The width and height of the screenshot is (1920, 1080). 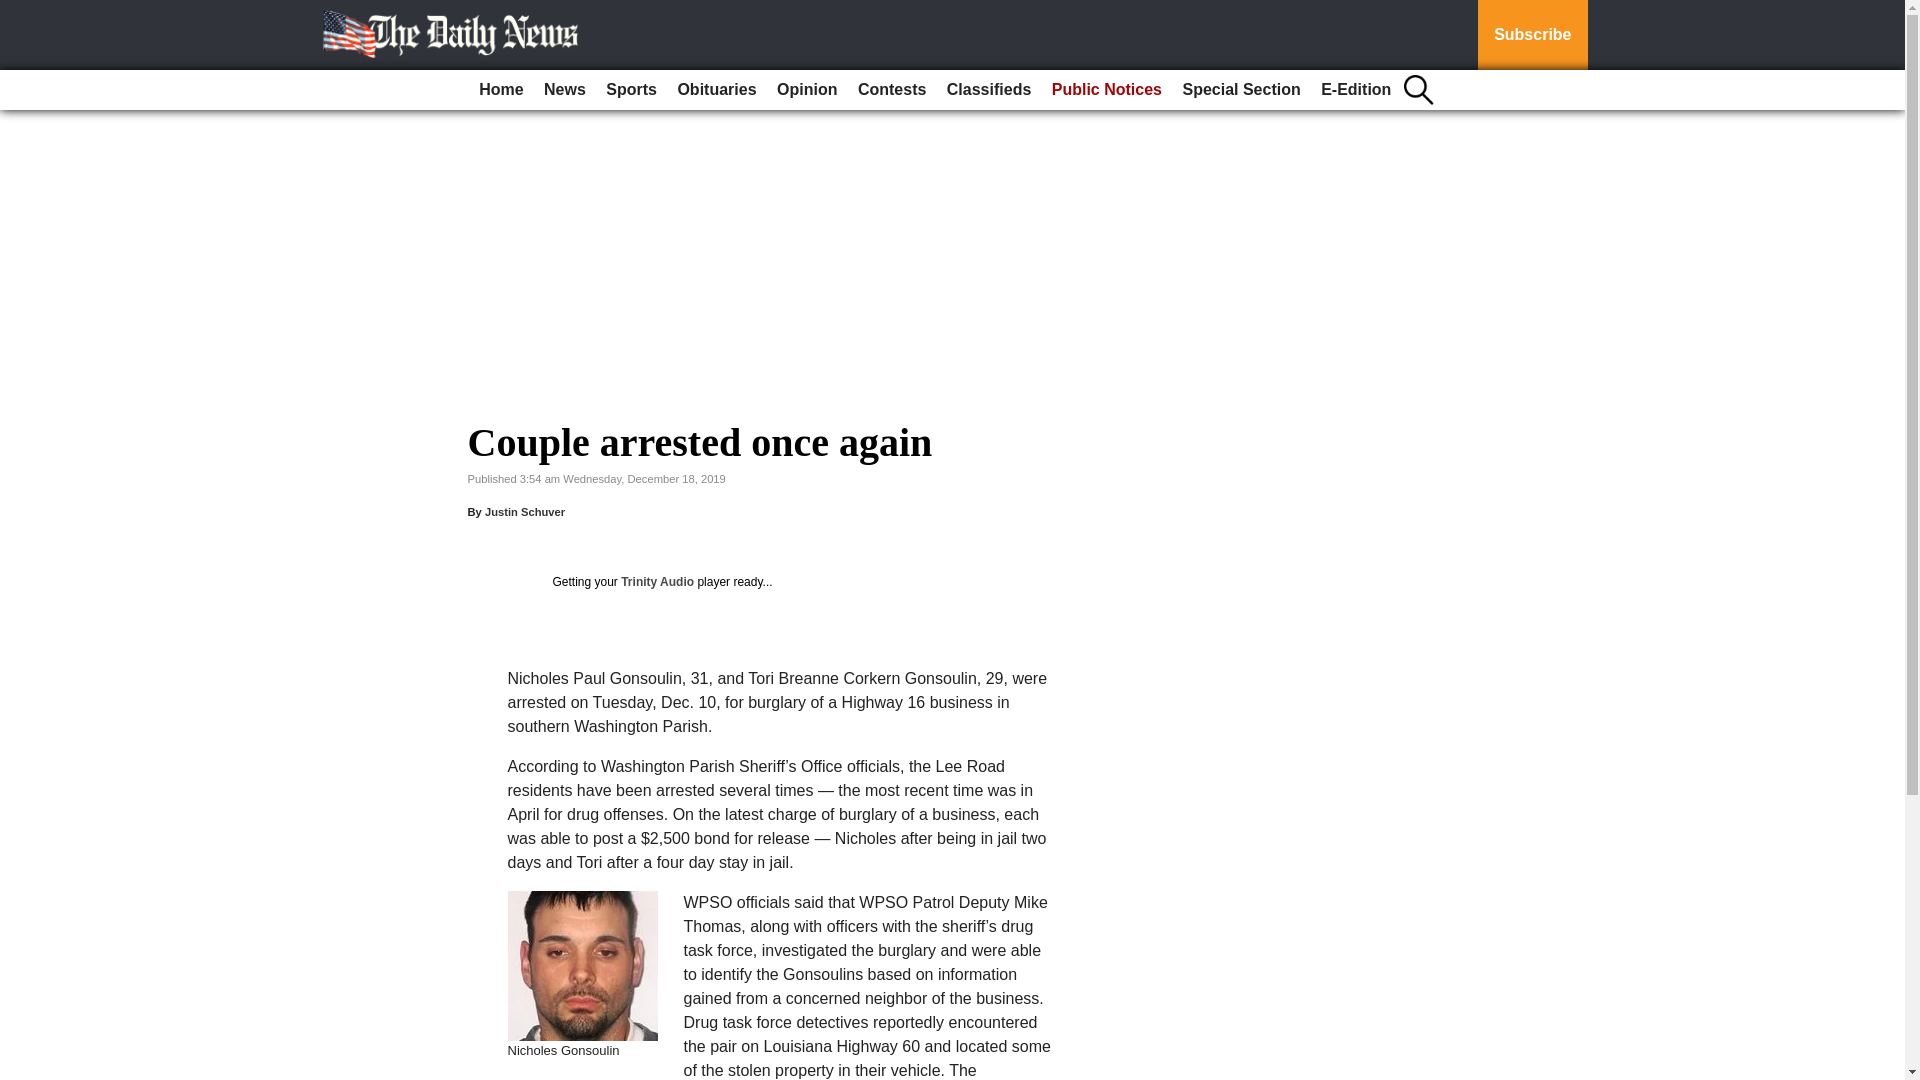 What do you see at coordinates (892, 90) in the screenshot?
I see `Contests` at bounding box center [892, 90].